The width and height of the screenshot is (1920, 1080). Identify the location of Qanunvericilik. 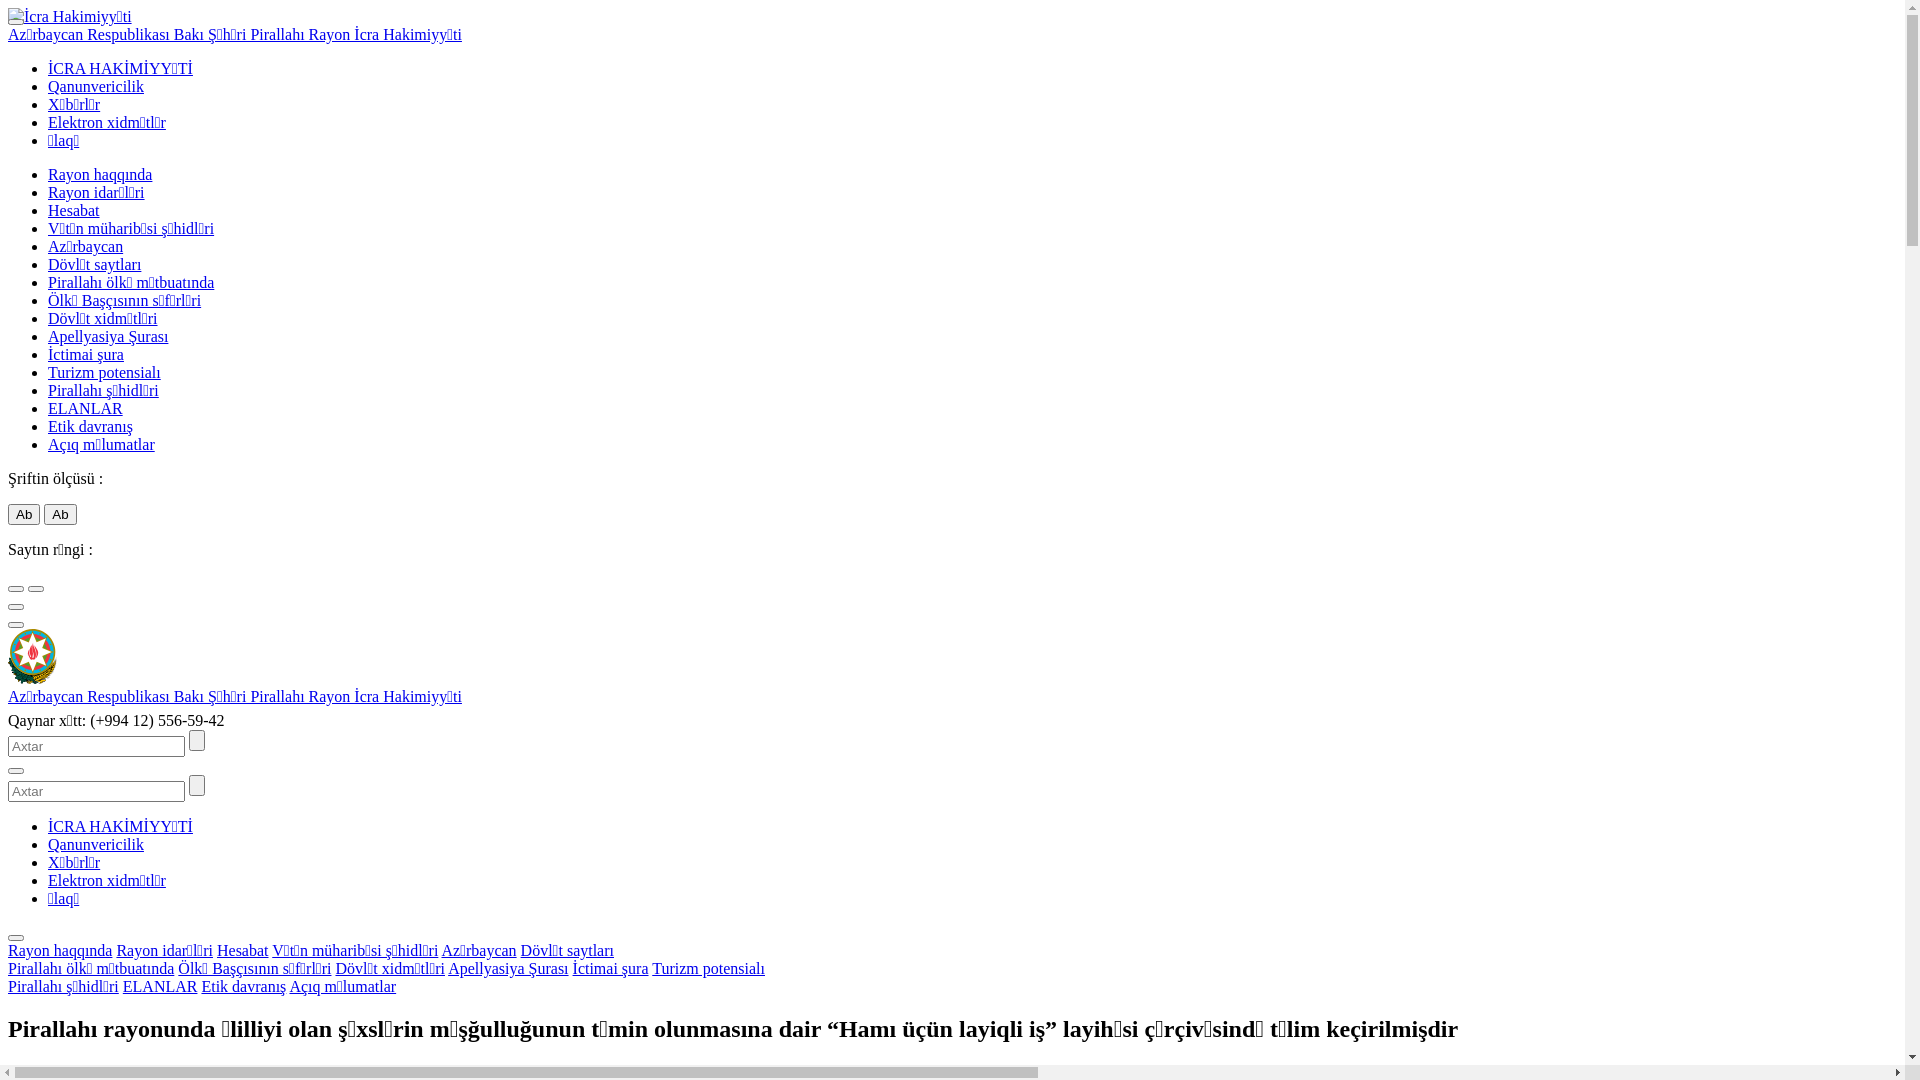
(96, 844).